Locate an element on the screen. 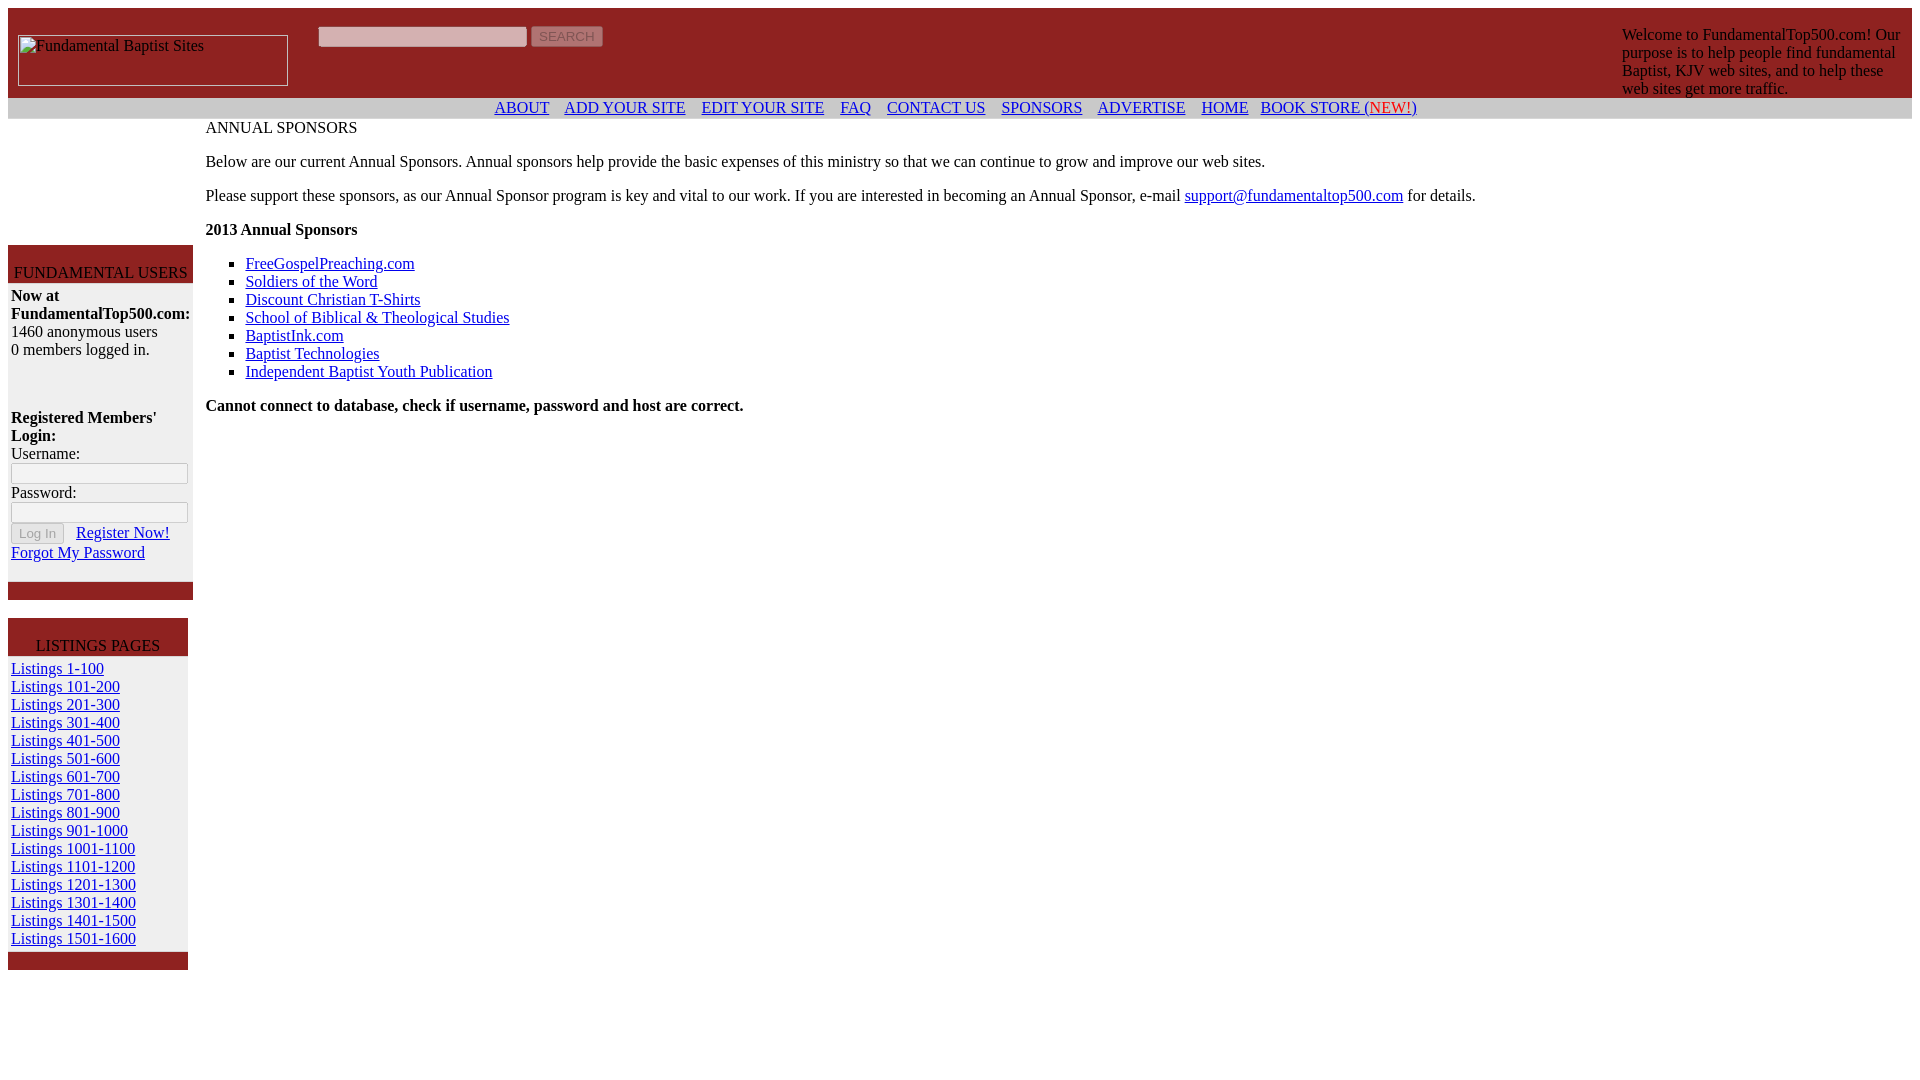  Listings 801-900 is located at coordinates (65, 812).